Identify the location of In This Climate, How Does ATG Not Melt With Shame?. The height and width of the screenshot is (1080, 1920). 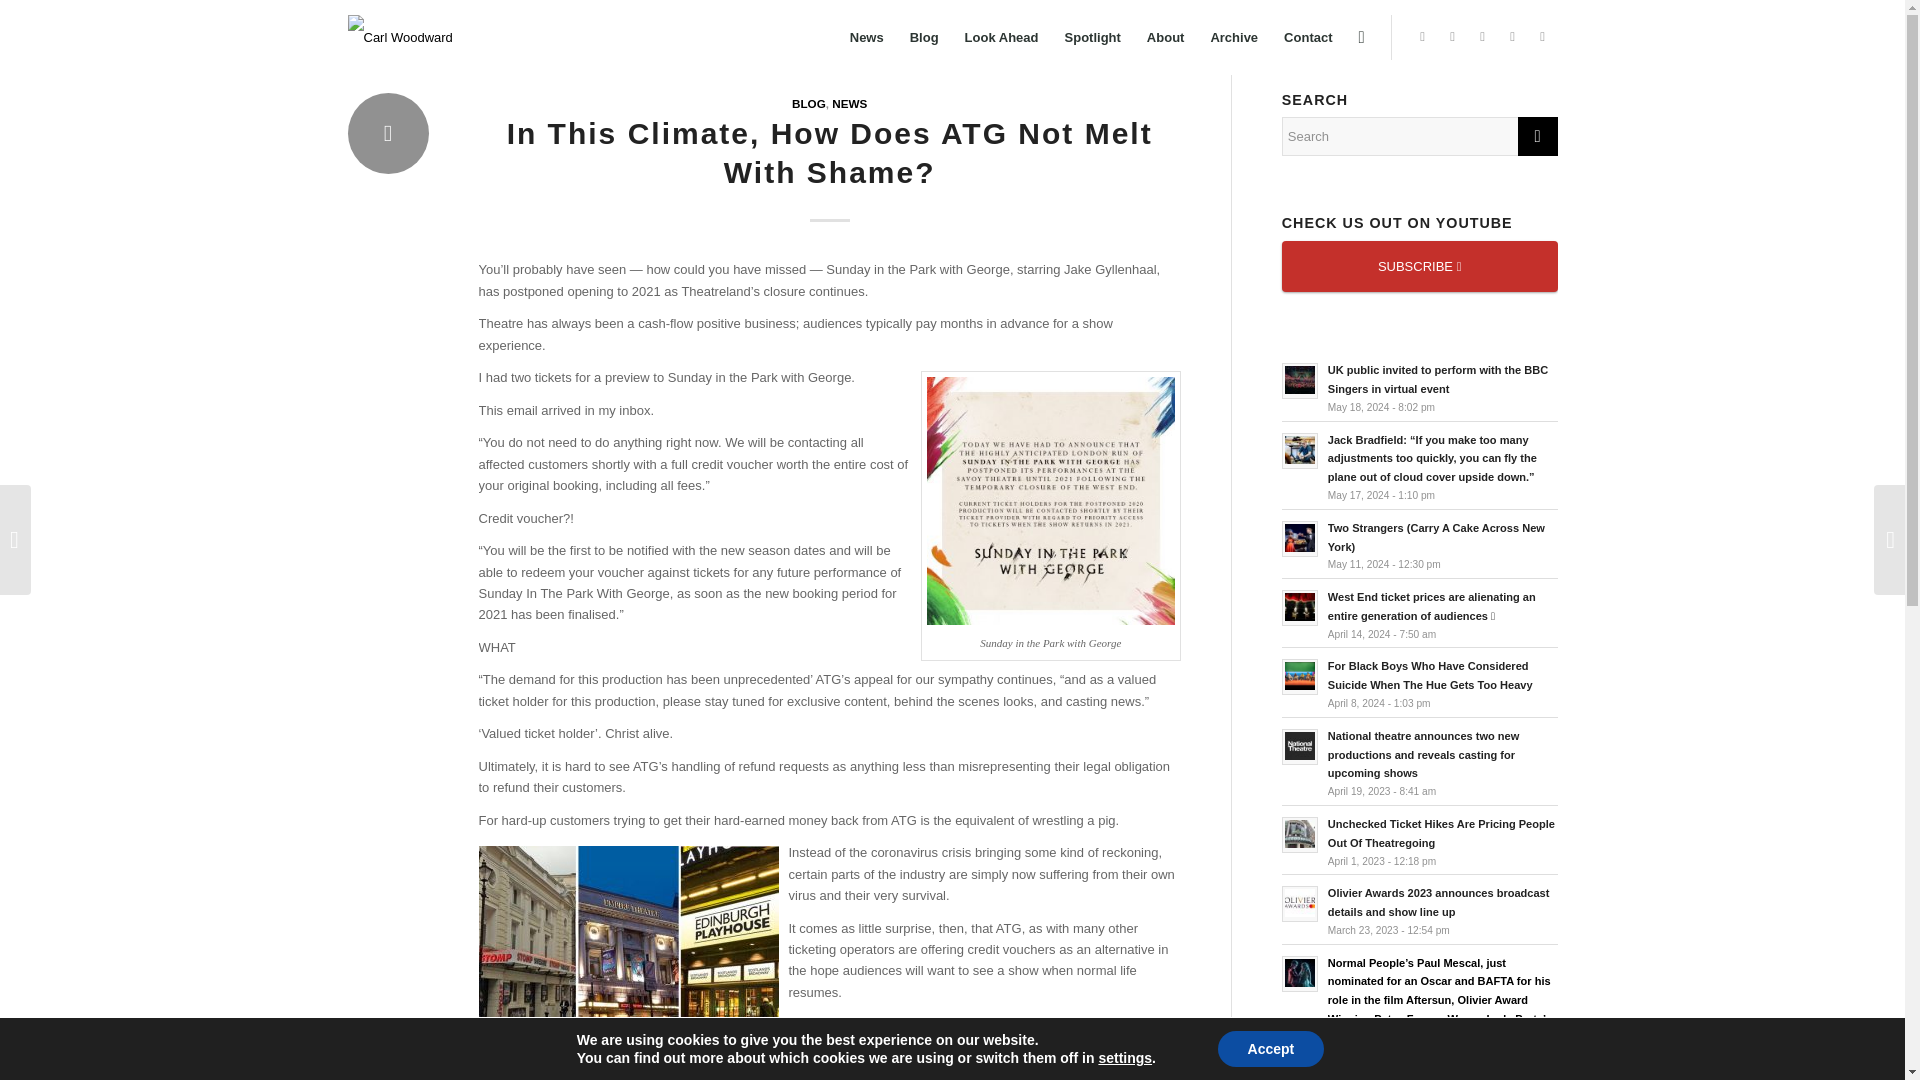
(830, 152).